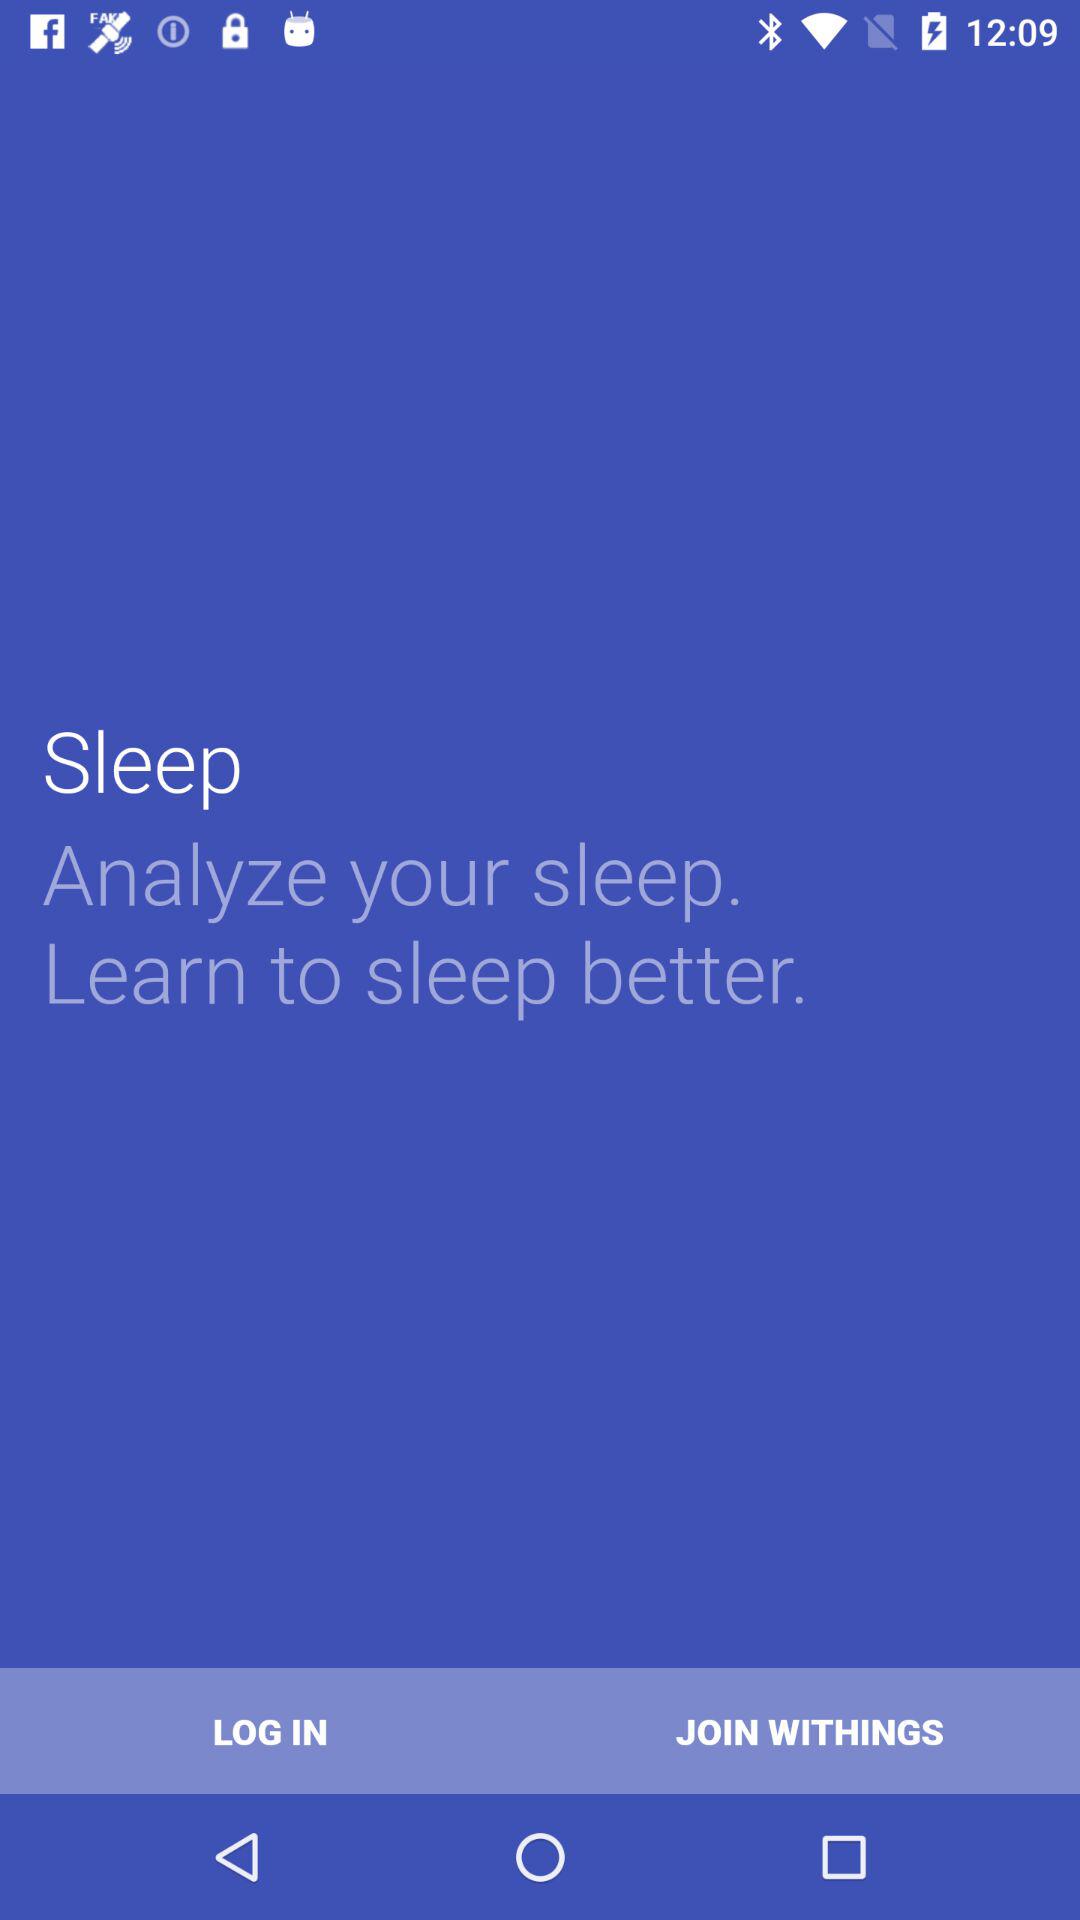 The height and width of the screenshot is (1920, 1080). Describe the element at coordinates (810, 1730) in the screenshot. I see `click icon to the right of the log in icon` at that location.